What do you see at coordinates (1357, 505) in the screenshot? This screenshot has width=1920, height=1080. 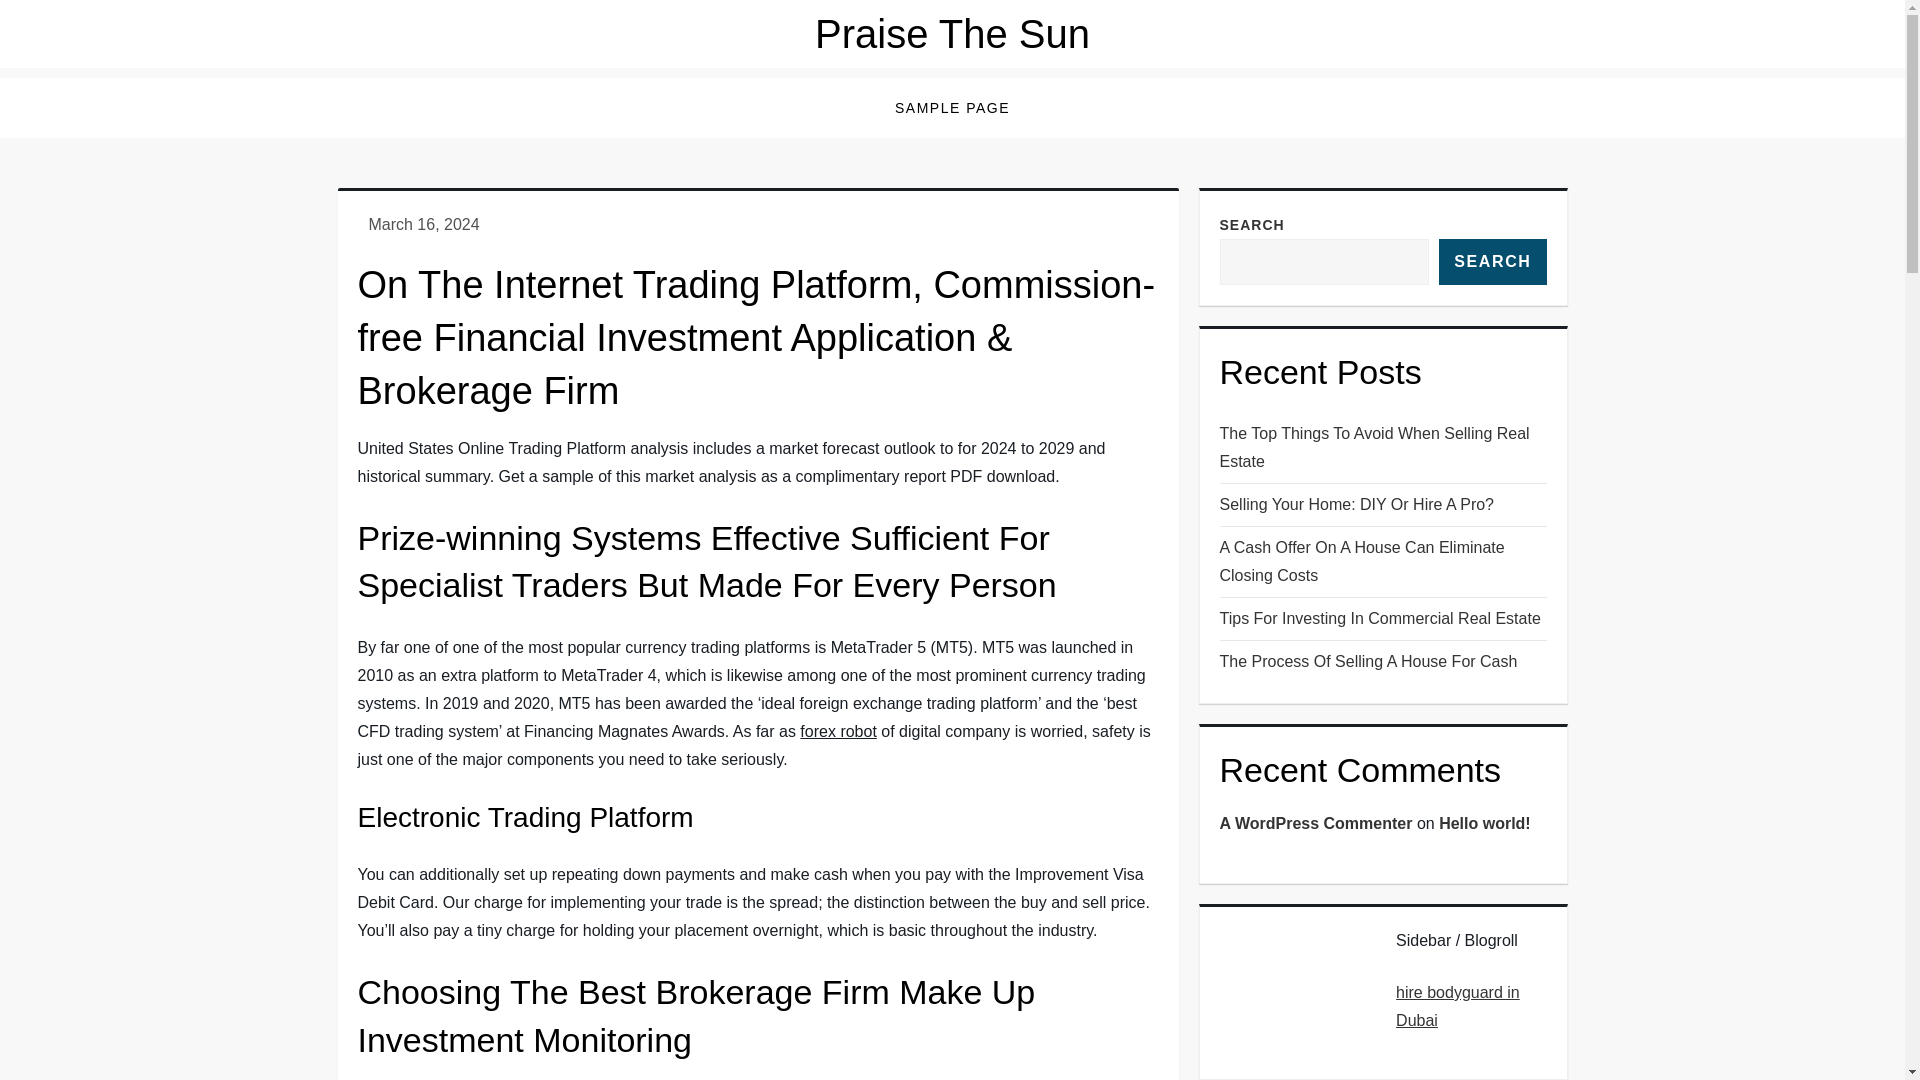 I see `Selling Your Home: DIY Or Hire A Pro?` at bounding box center [1357, 505].